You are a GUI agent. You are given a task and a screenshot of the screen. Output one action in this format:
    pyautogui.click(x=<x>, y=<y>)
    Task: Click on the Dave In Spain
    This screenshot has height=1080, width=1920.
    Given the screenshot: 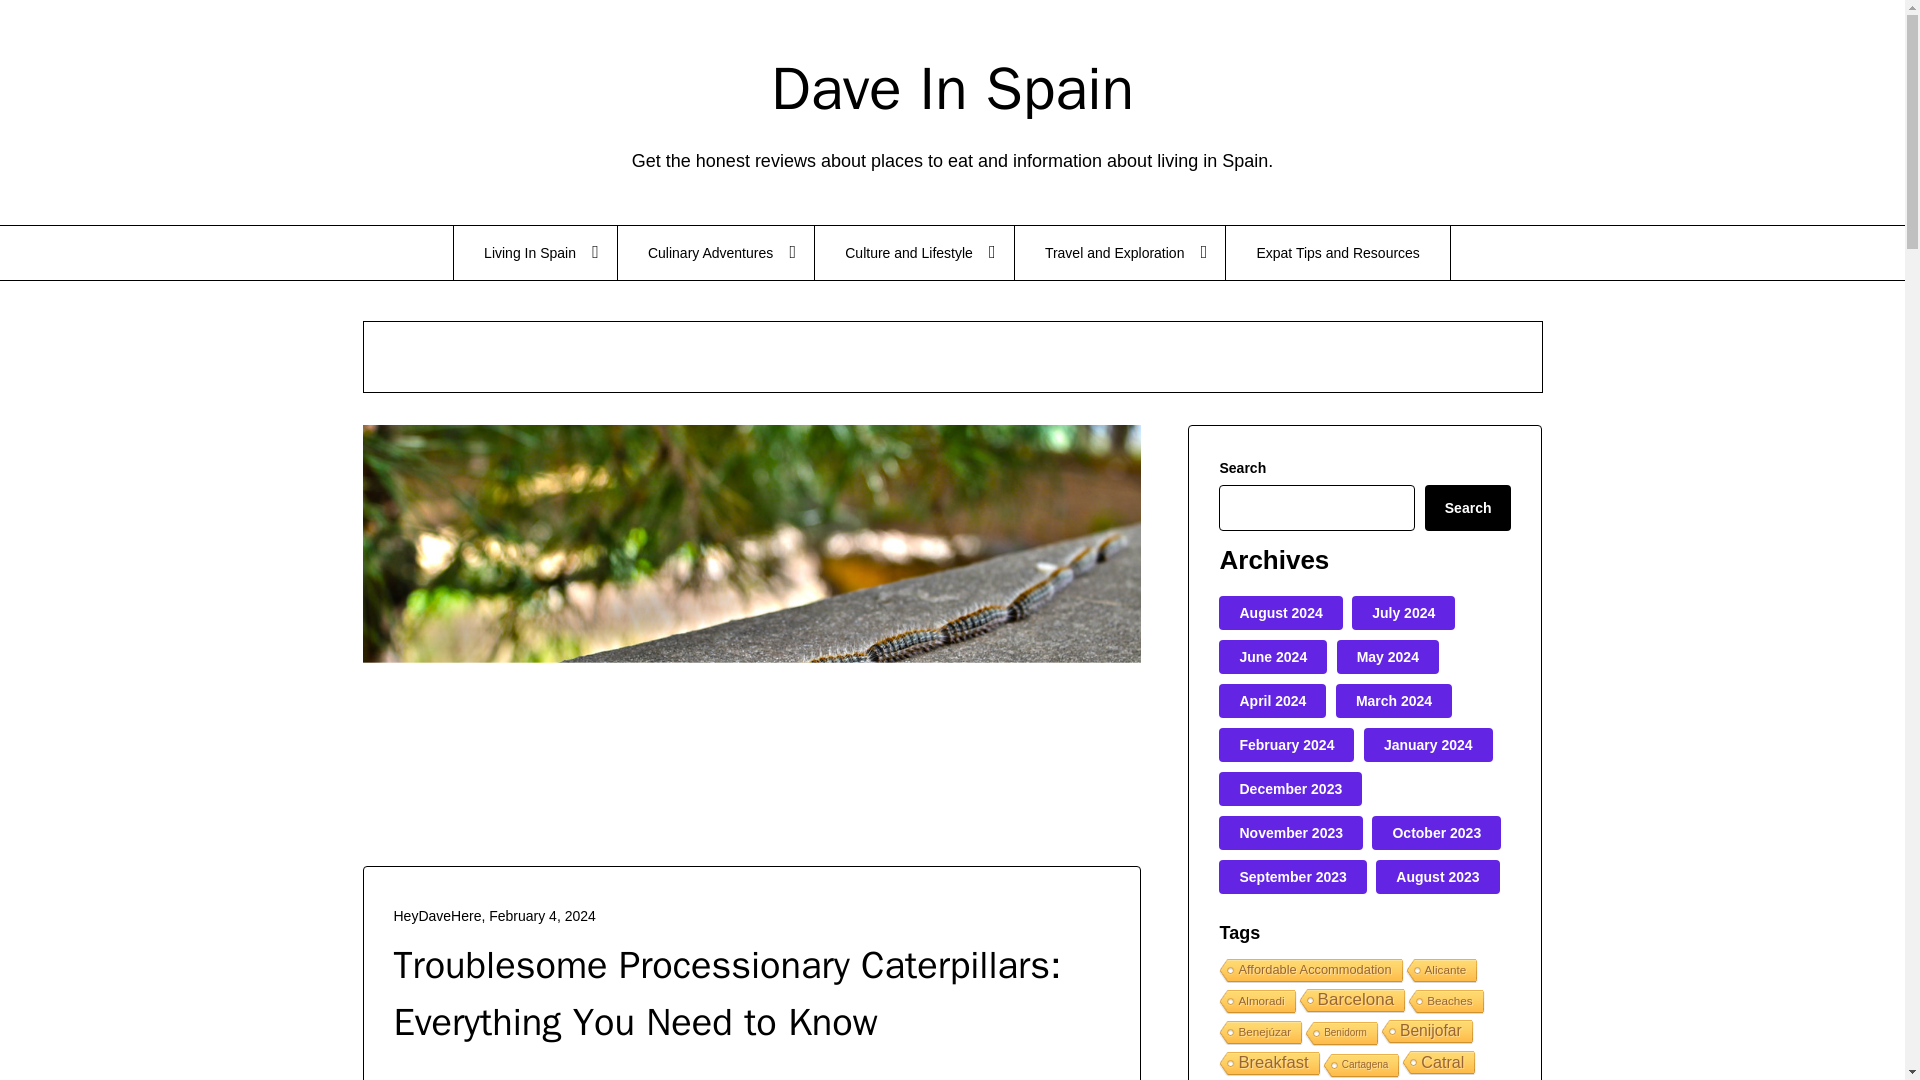 What is the action you would take?
    pyautogui.click(x=952, y=88)
    